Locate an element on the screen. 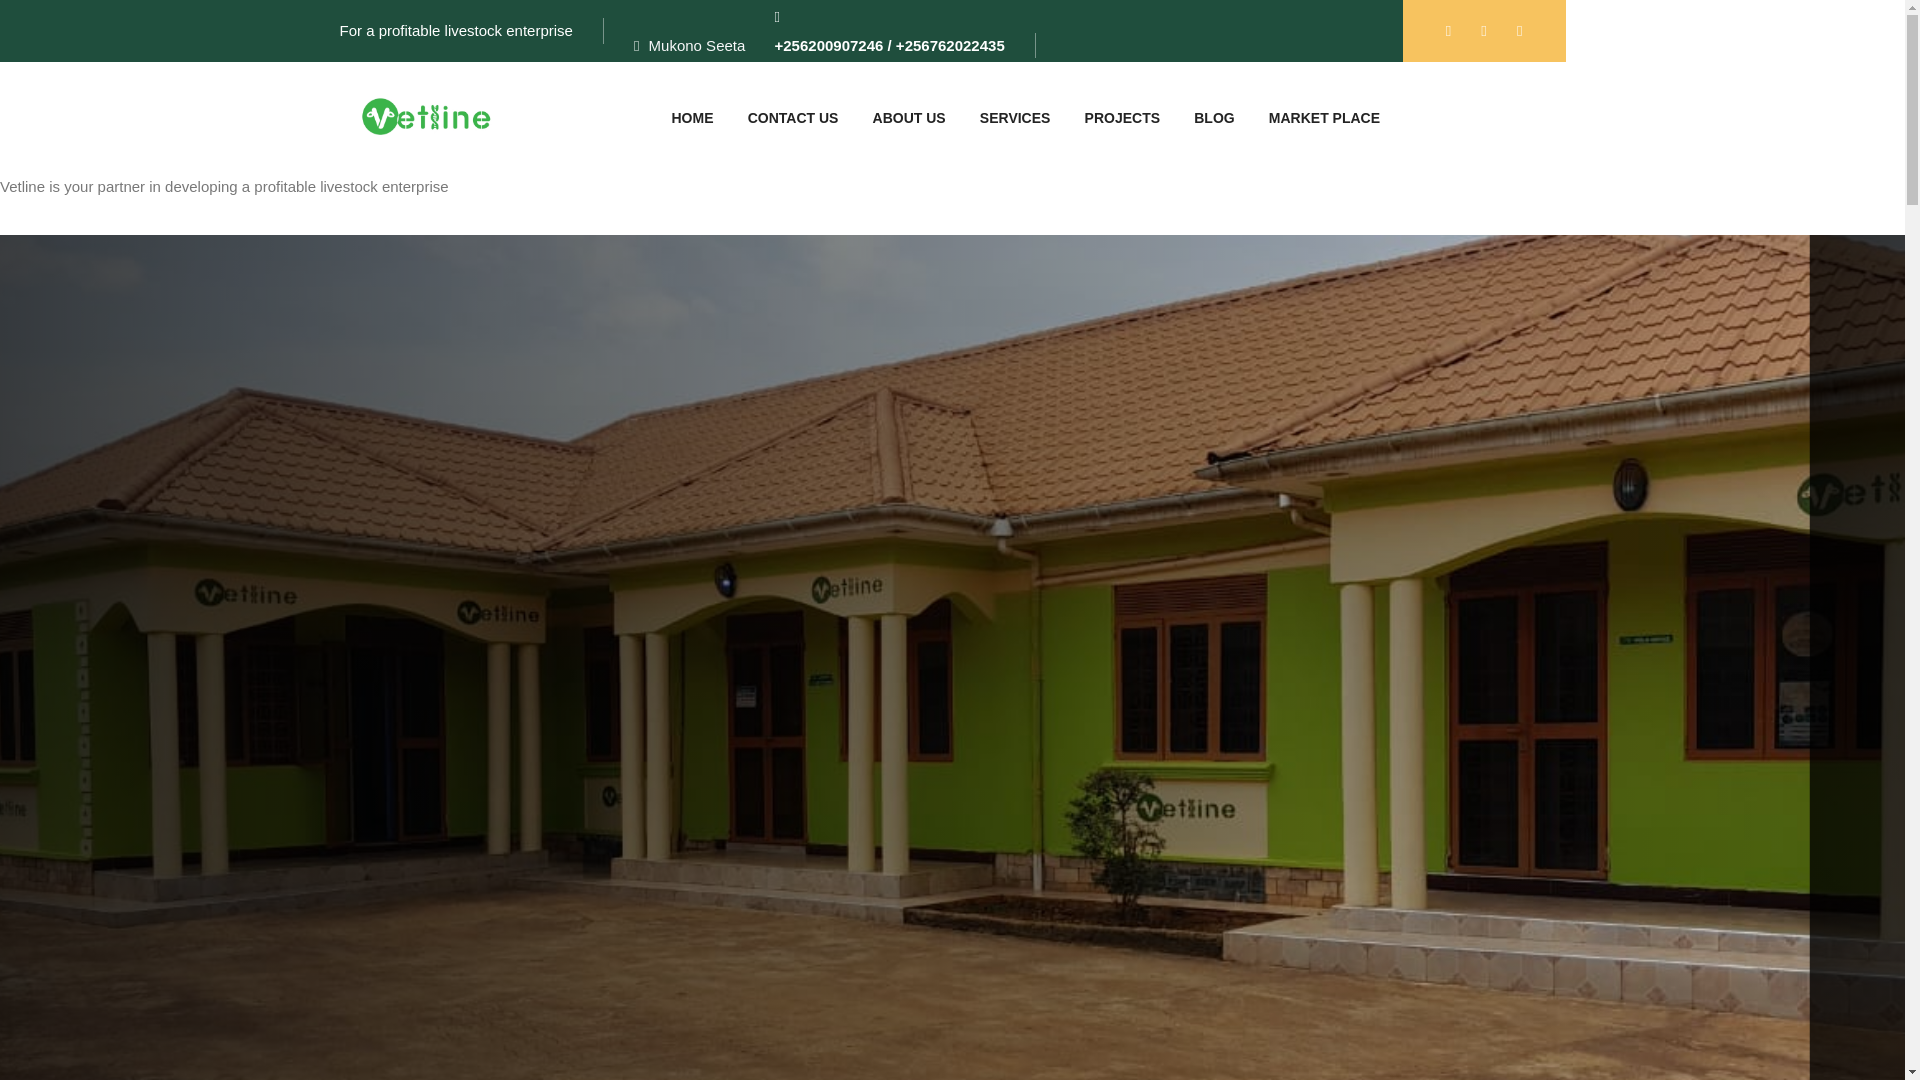 The height and width of the screenshot is (1080, 1920). About Us is located at coordinates (910, 118).